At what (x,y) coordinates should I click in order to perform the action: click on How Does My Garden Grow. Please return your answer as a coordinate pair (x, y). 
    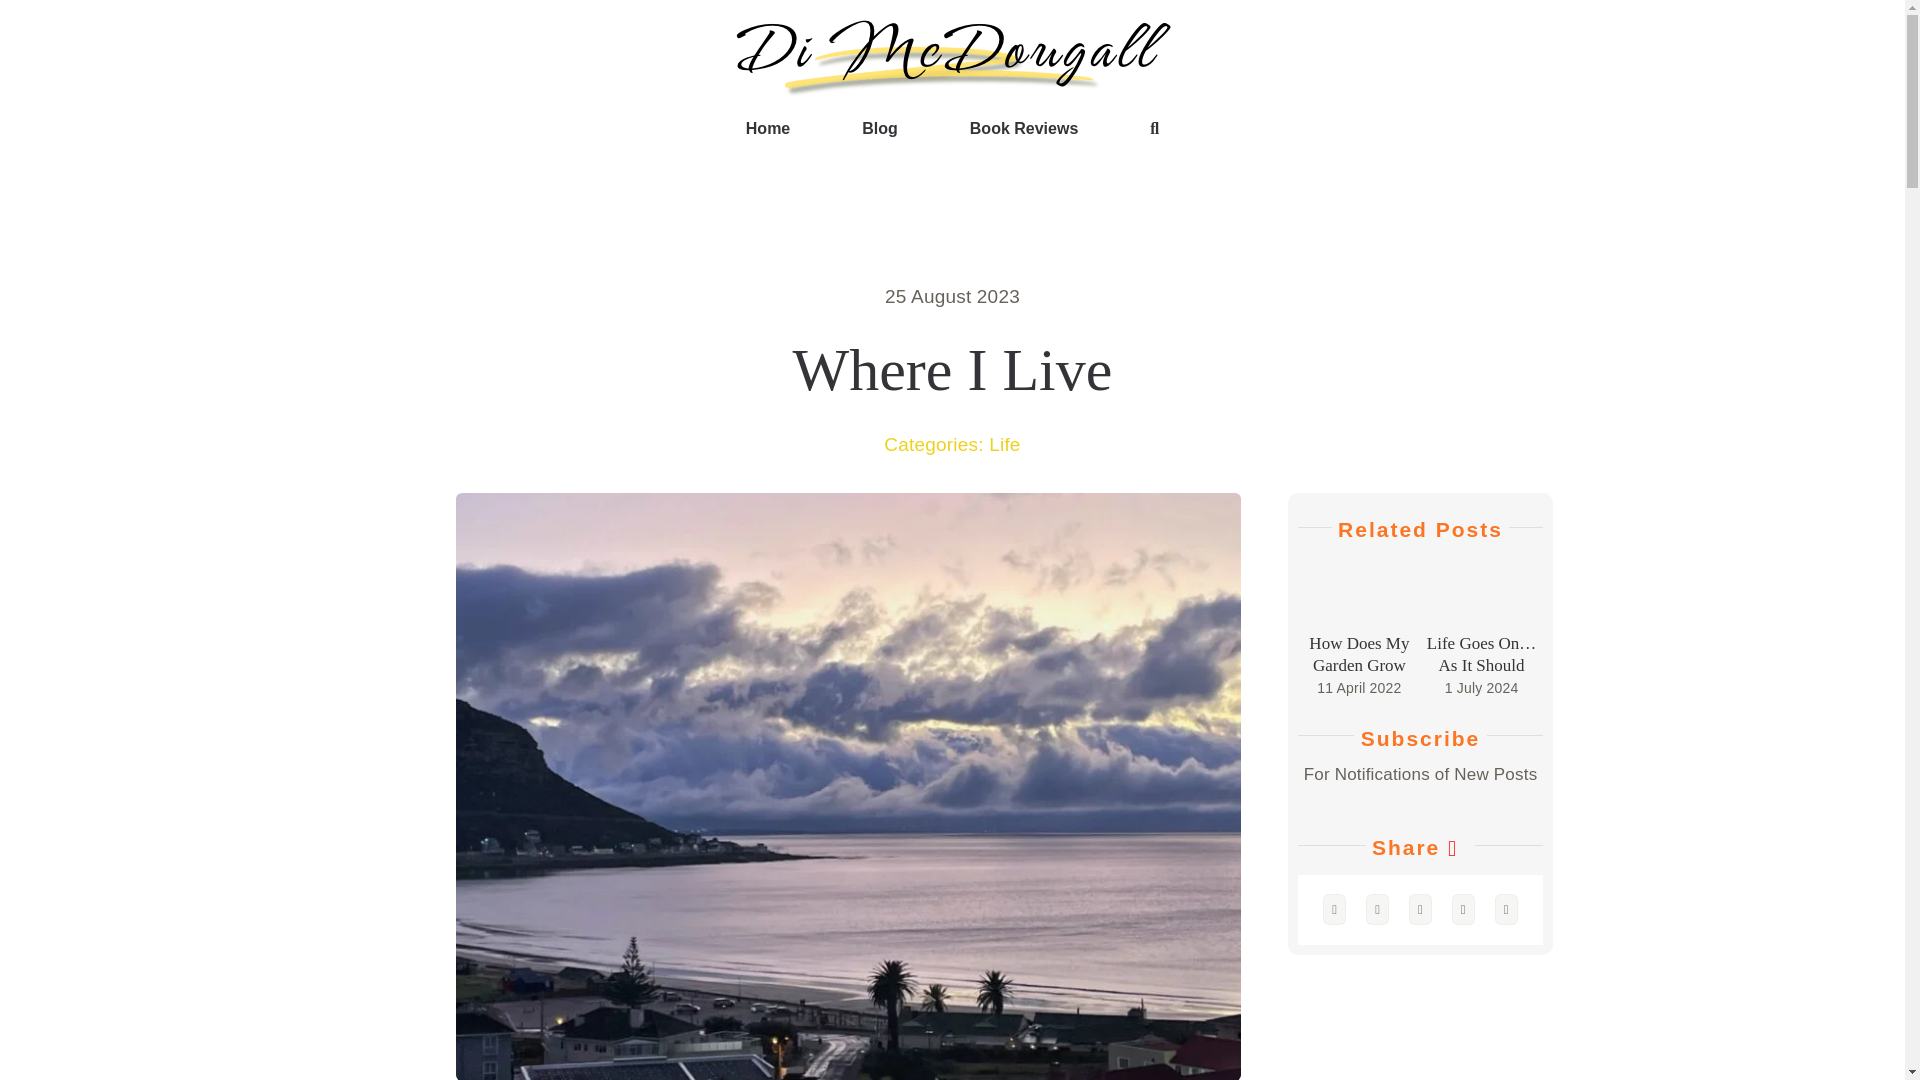
    Looking at the image, I should click on (1359, 595).